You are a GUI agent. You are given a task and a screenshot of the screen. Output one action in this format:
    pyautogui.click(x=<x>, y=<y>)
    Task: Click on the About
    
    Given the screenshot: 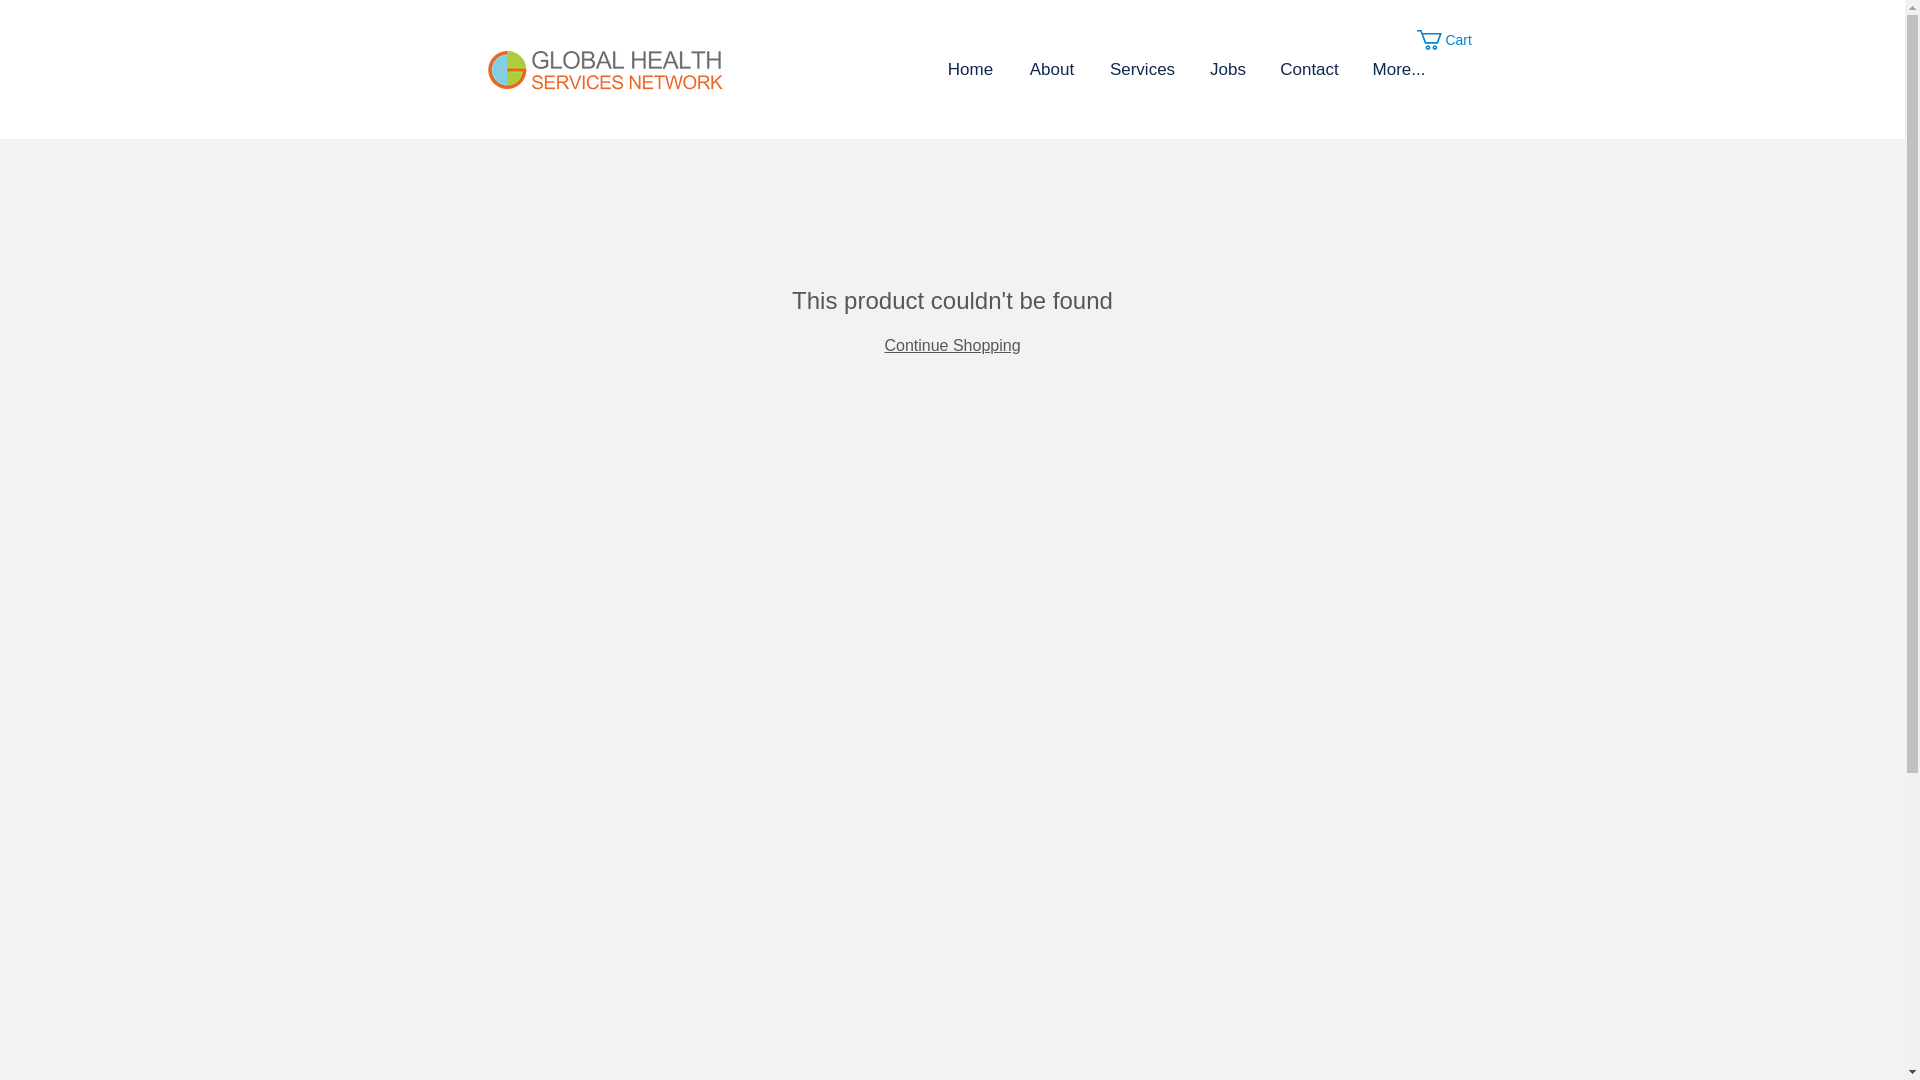 What is the action you would take?
    pyautogui.click(x=1052, y=70)
    